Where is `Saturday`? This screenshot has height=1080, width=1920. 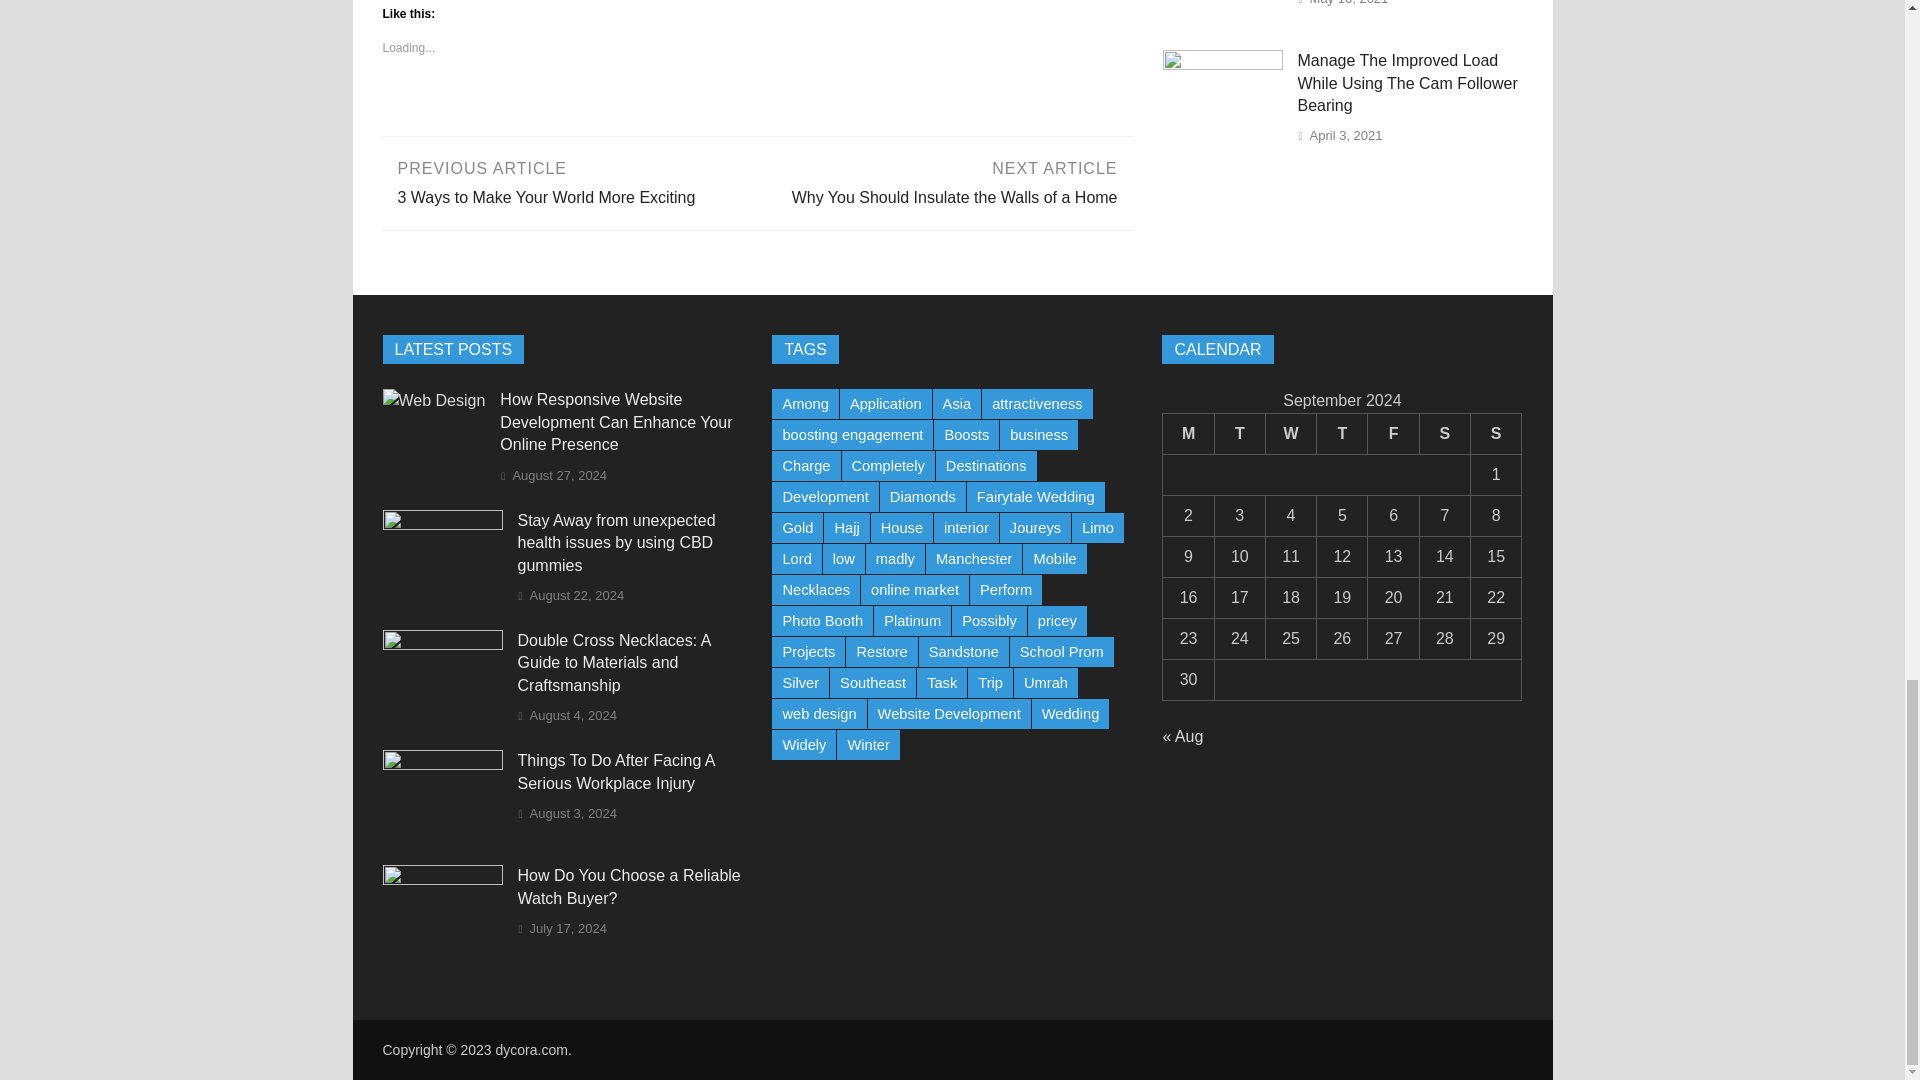
Saturday is located at coordinates (442, 764).